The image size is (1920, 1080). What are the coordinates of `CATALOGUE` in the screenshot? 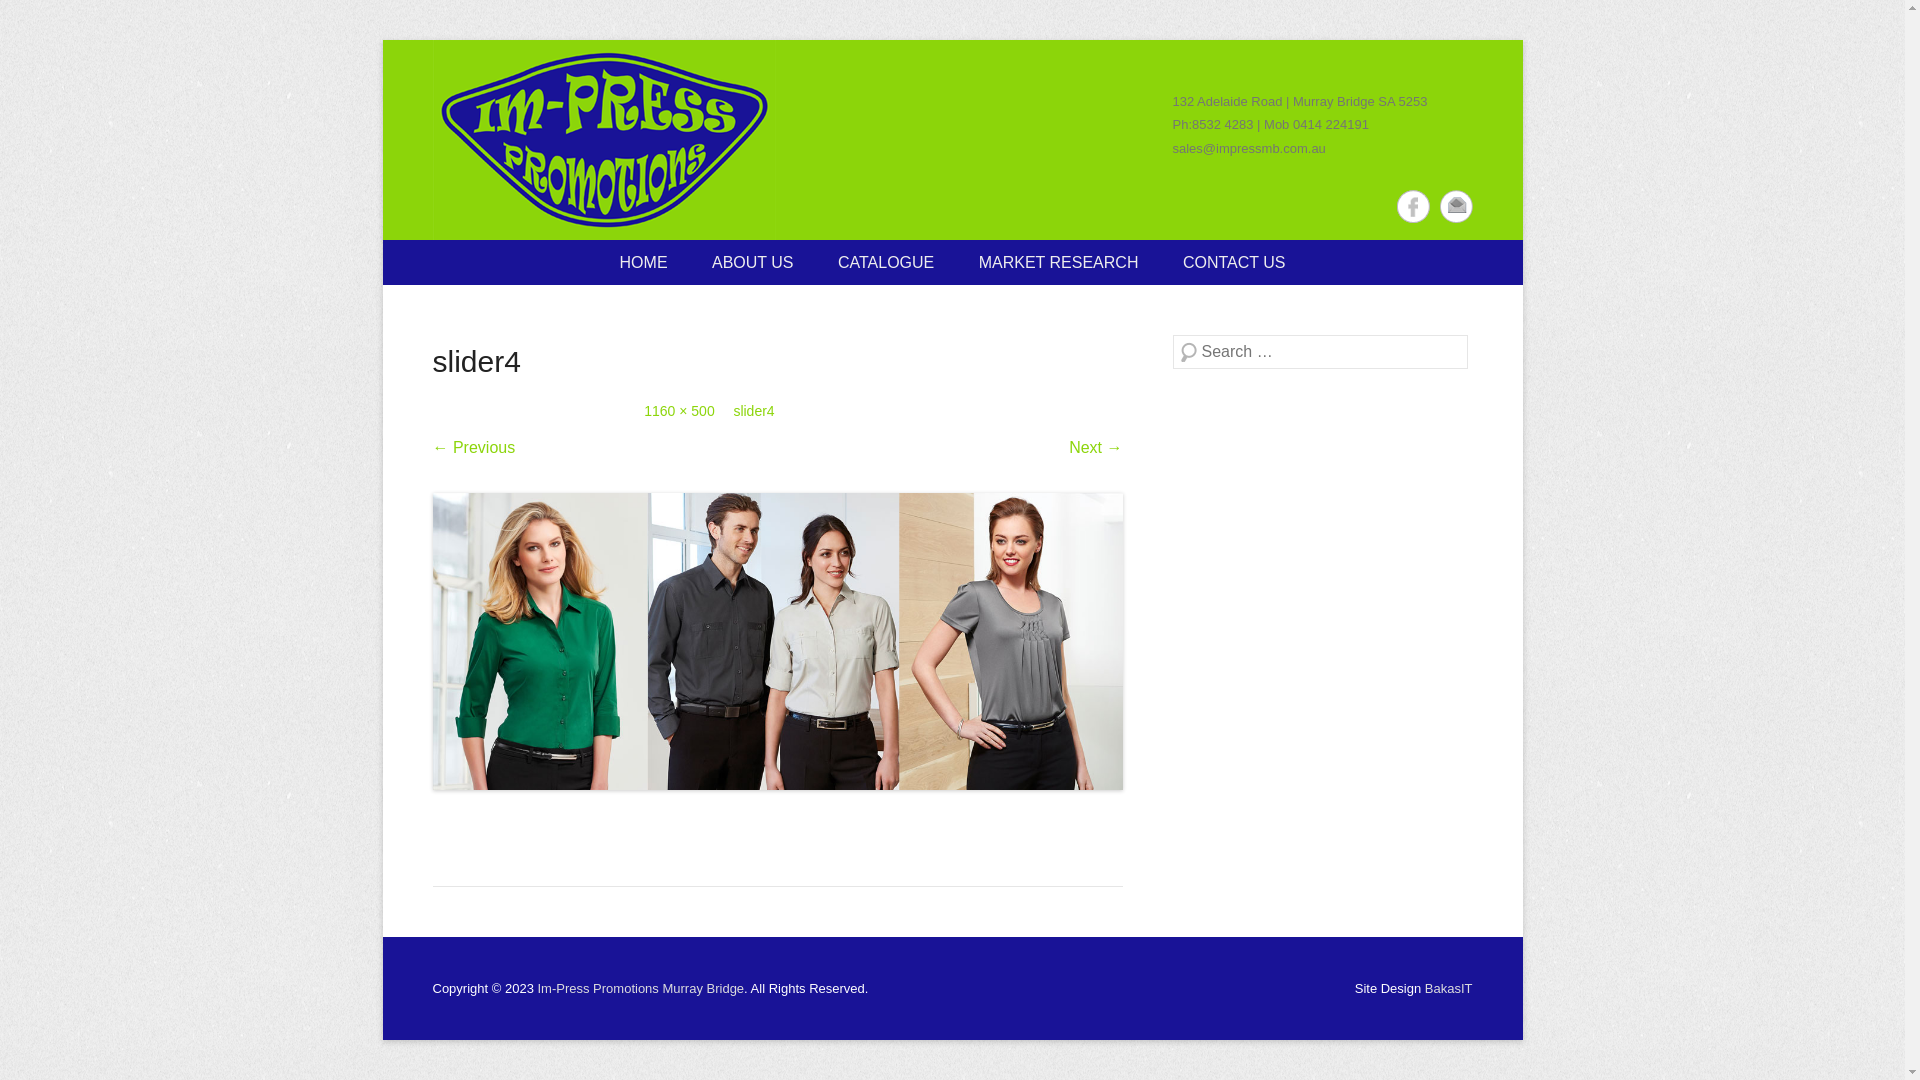 It's located at (886, 262).